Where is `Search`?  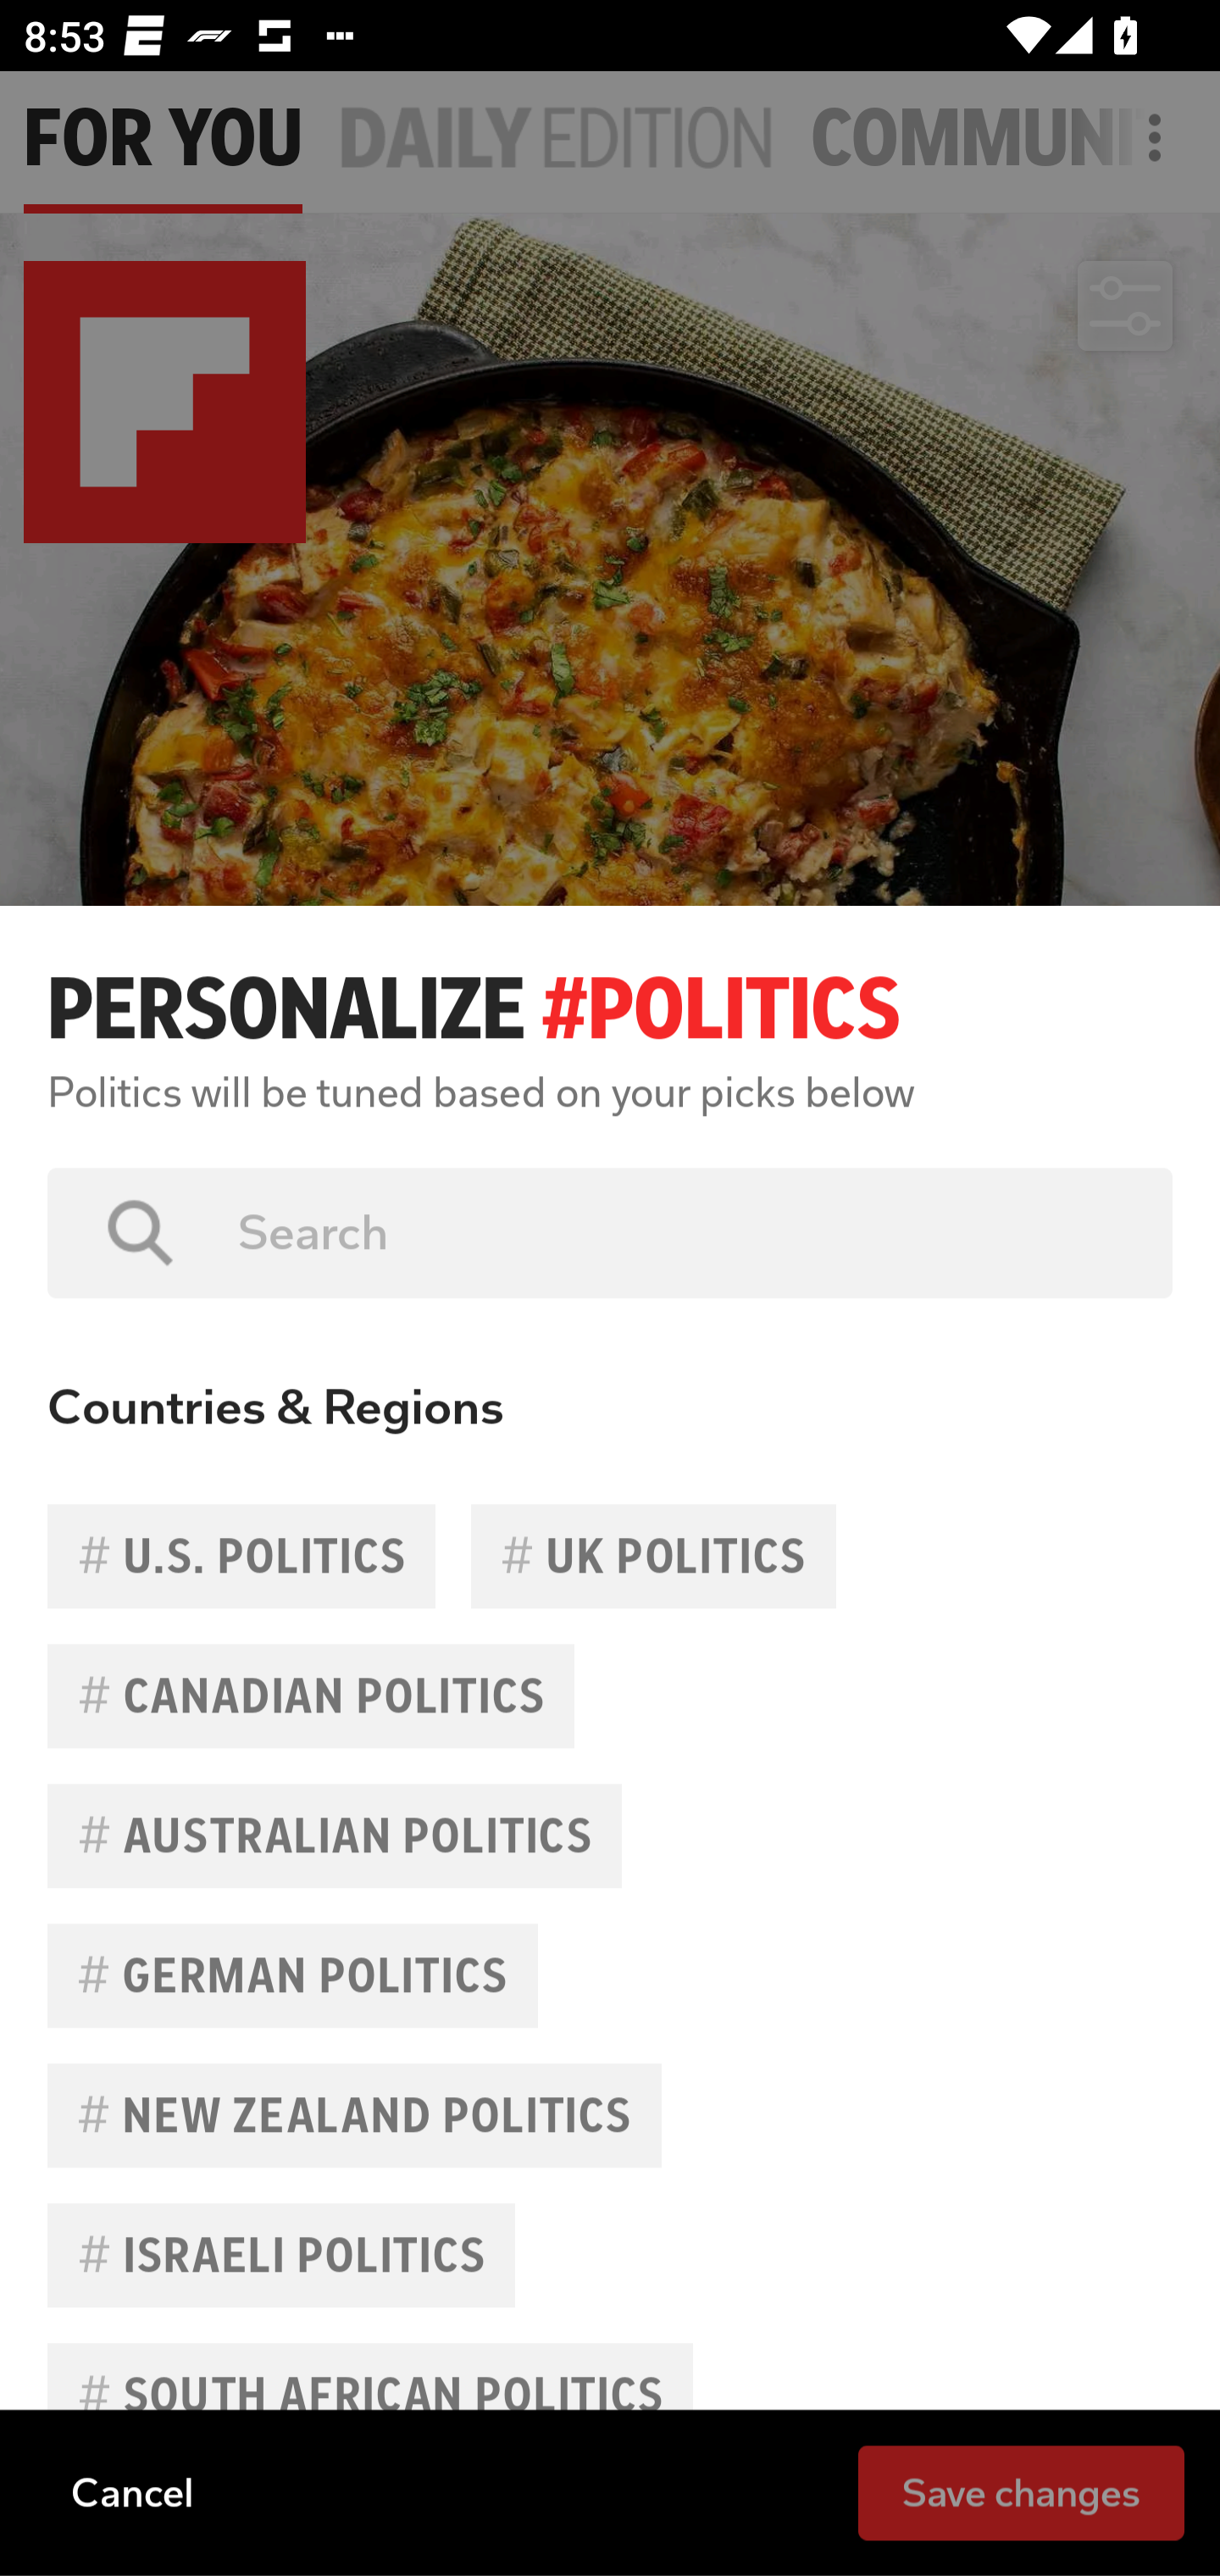
Search is located at coordinates (681, 1232).